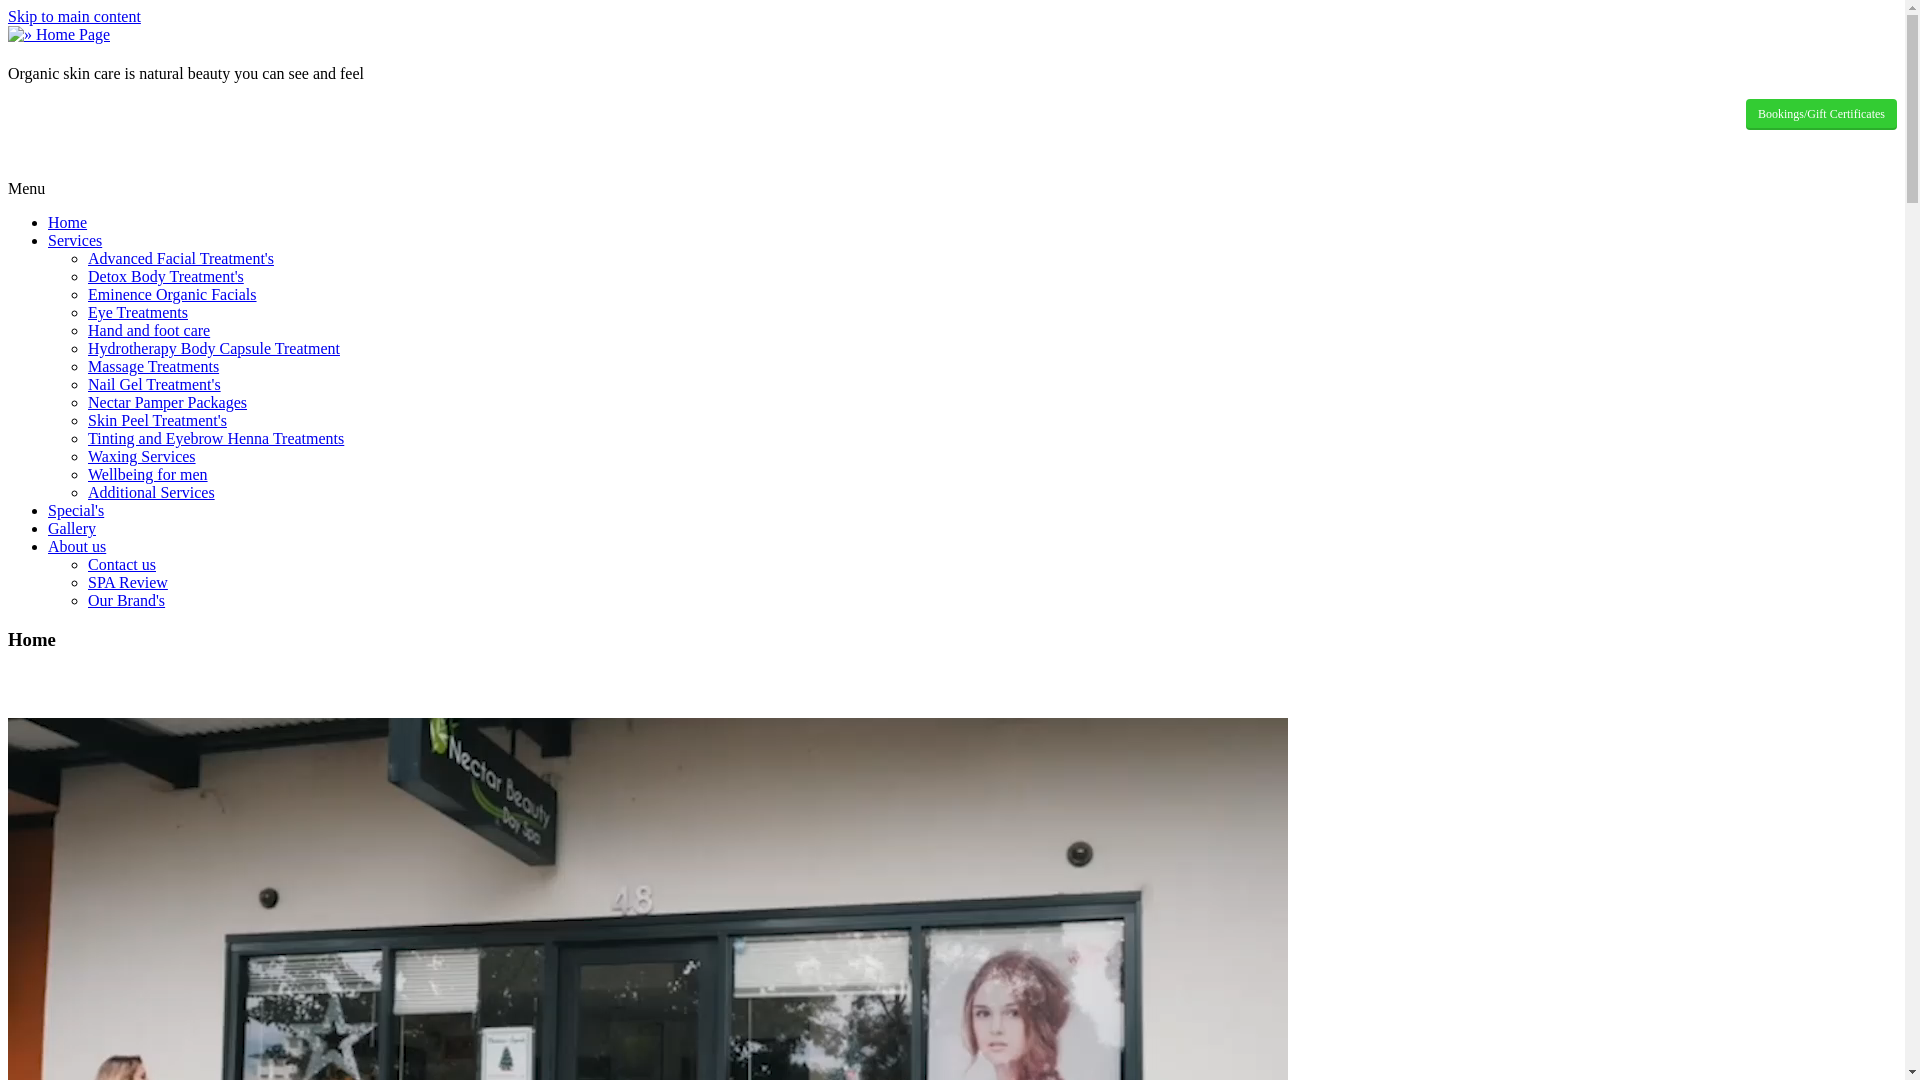 Image resolution: width=1920 pixels, height=1080 pixels. What do you see at coordinates (68, 222) in the screenshot?
I see `Home` at bounding box center [68, 222].